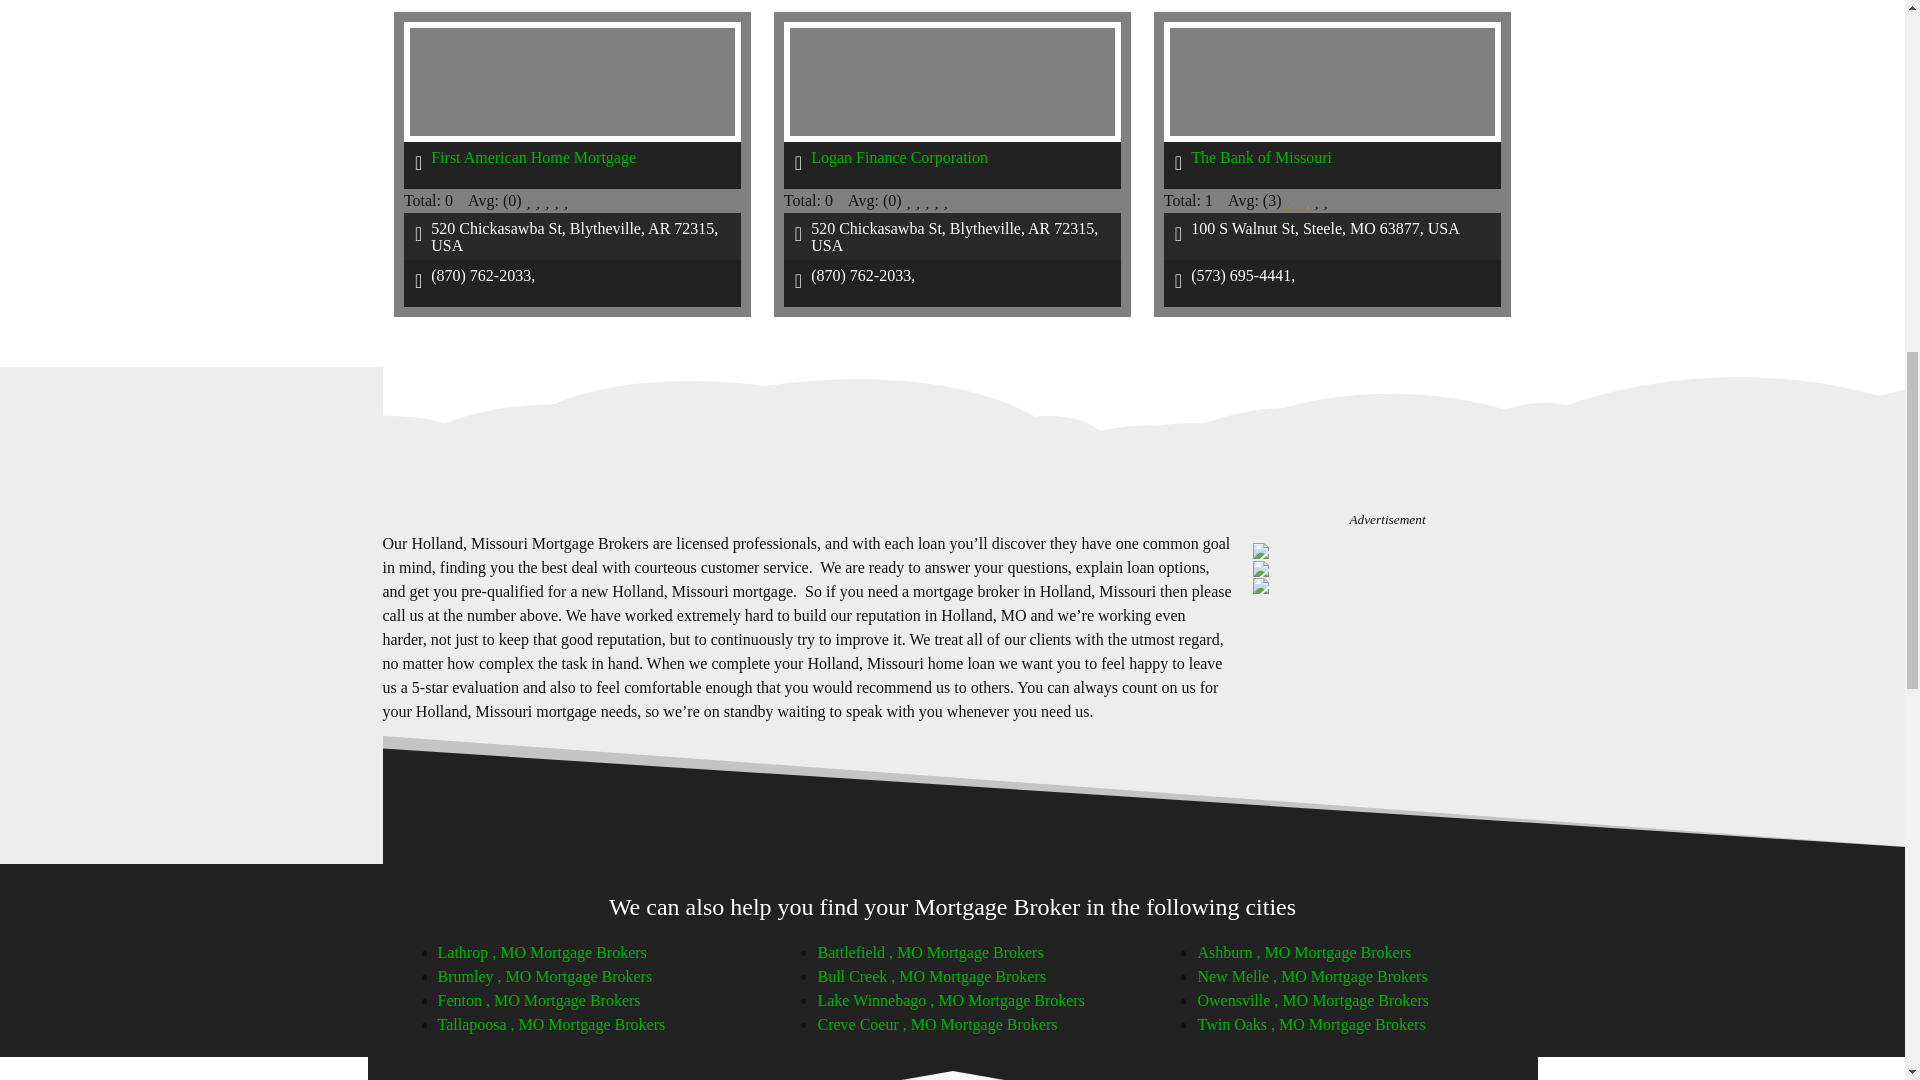 This screenshot has width=1920, height=1080. Describe the element at coordinates (930, 952) in the screenshot. I see `Battlefield , MO Mortgage Brokers` at that location.